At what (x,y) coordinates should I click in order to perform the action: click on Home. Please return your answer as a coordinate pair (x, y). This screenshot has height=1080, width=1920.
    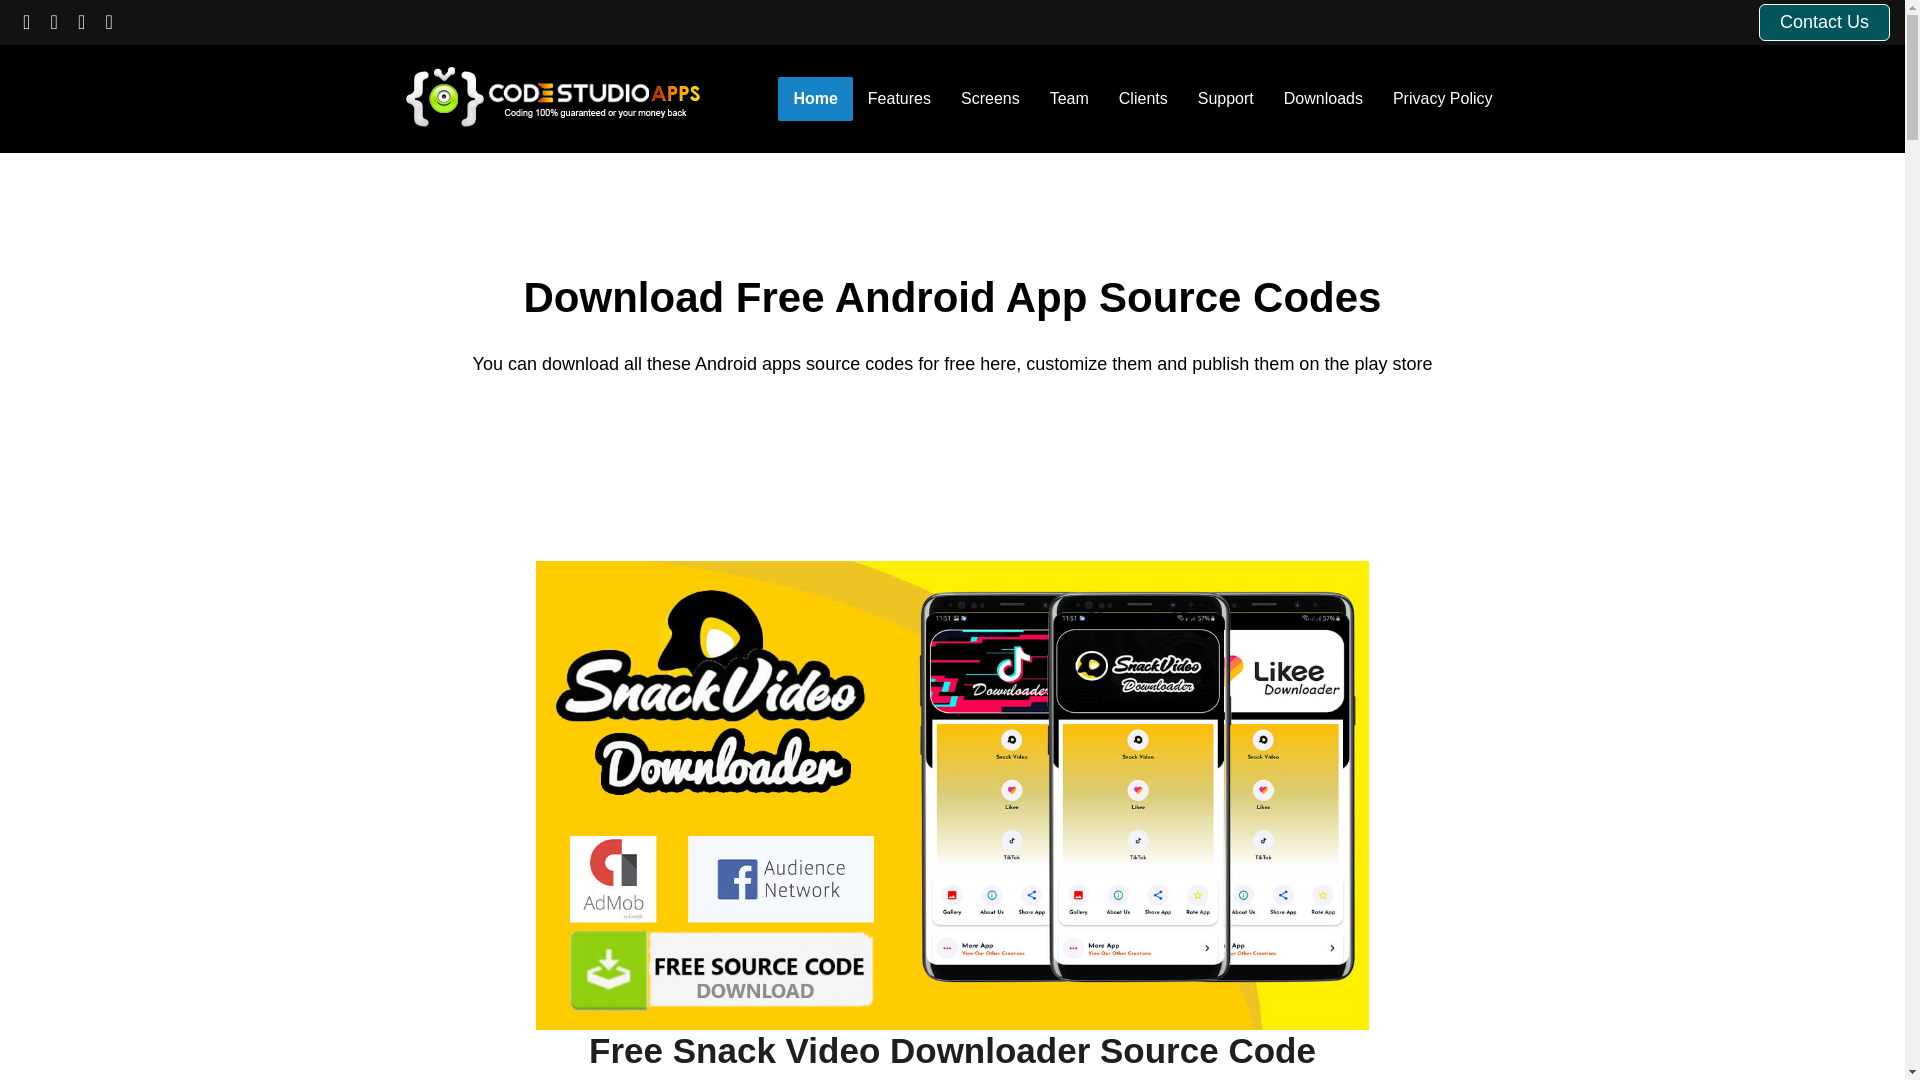
    Looking at the image, I should click on (814, 99).